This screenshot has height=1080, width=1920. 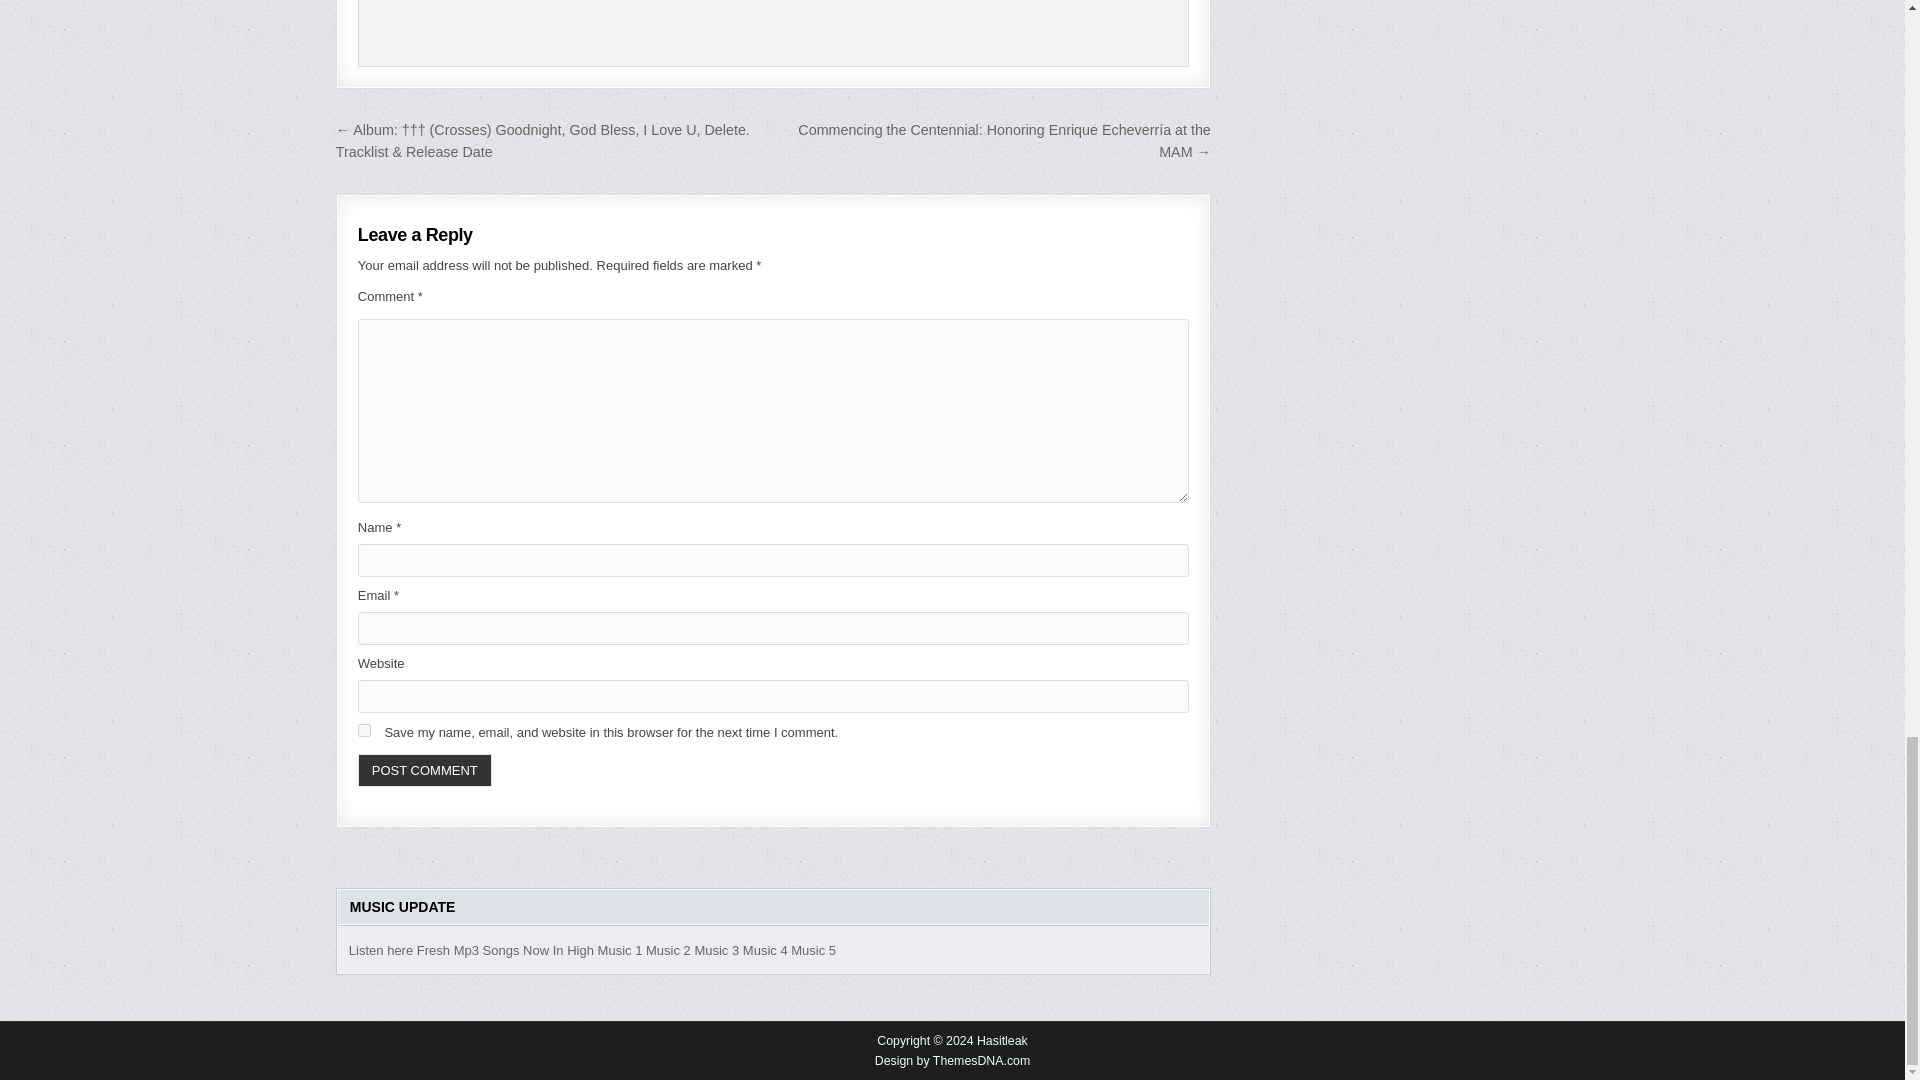 What do you see at coordinates (813, 950) in the screenshot?
I see `Music 5` at bounding box center [813, 950].